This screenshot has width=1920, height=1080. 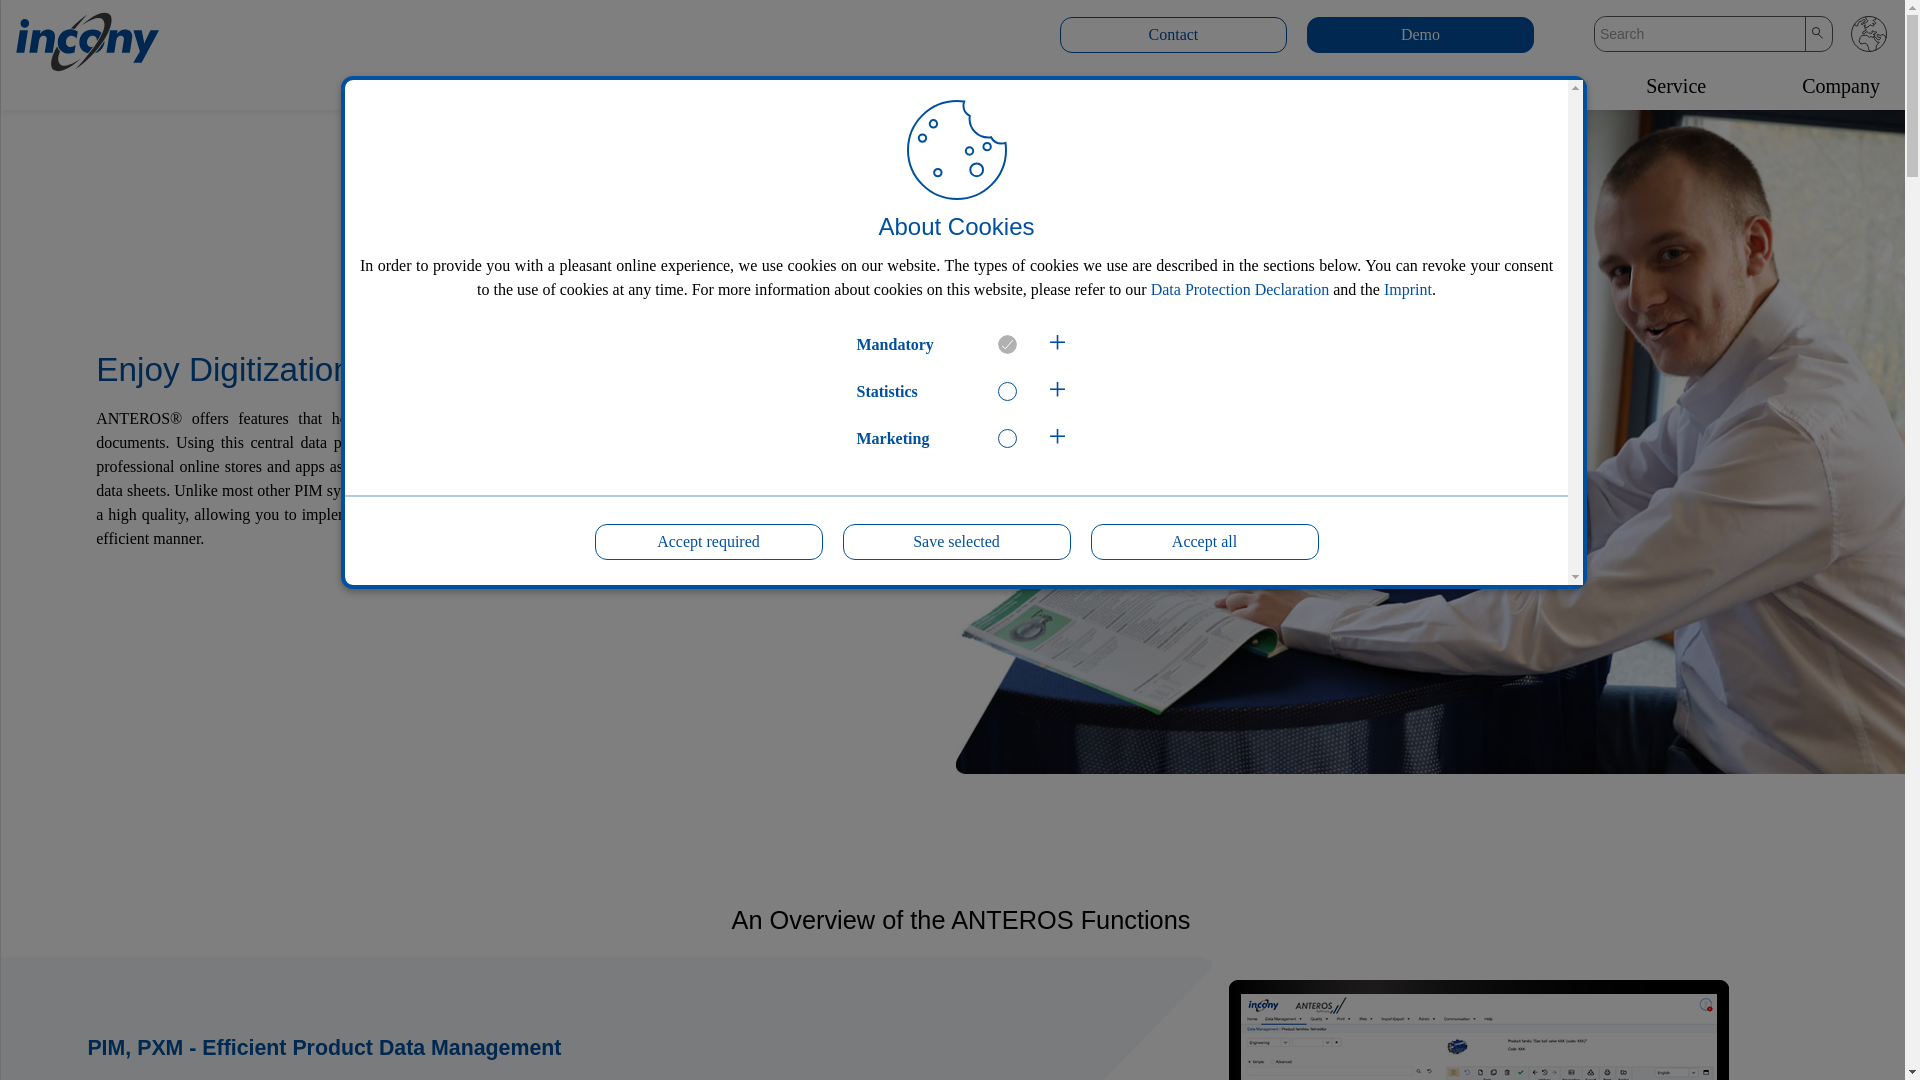 What do you see at coordinates (1008, 344) in the screenshot?
I see `on` at bounding box center [1008, 344].